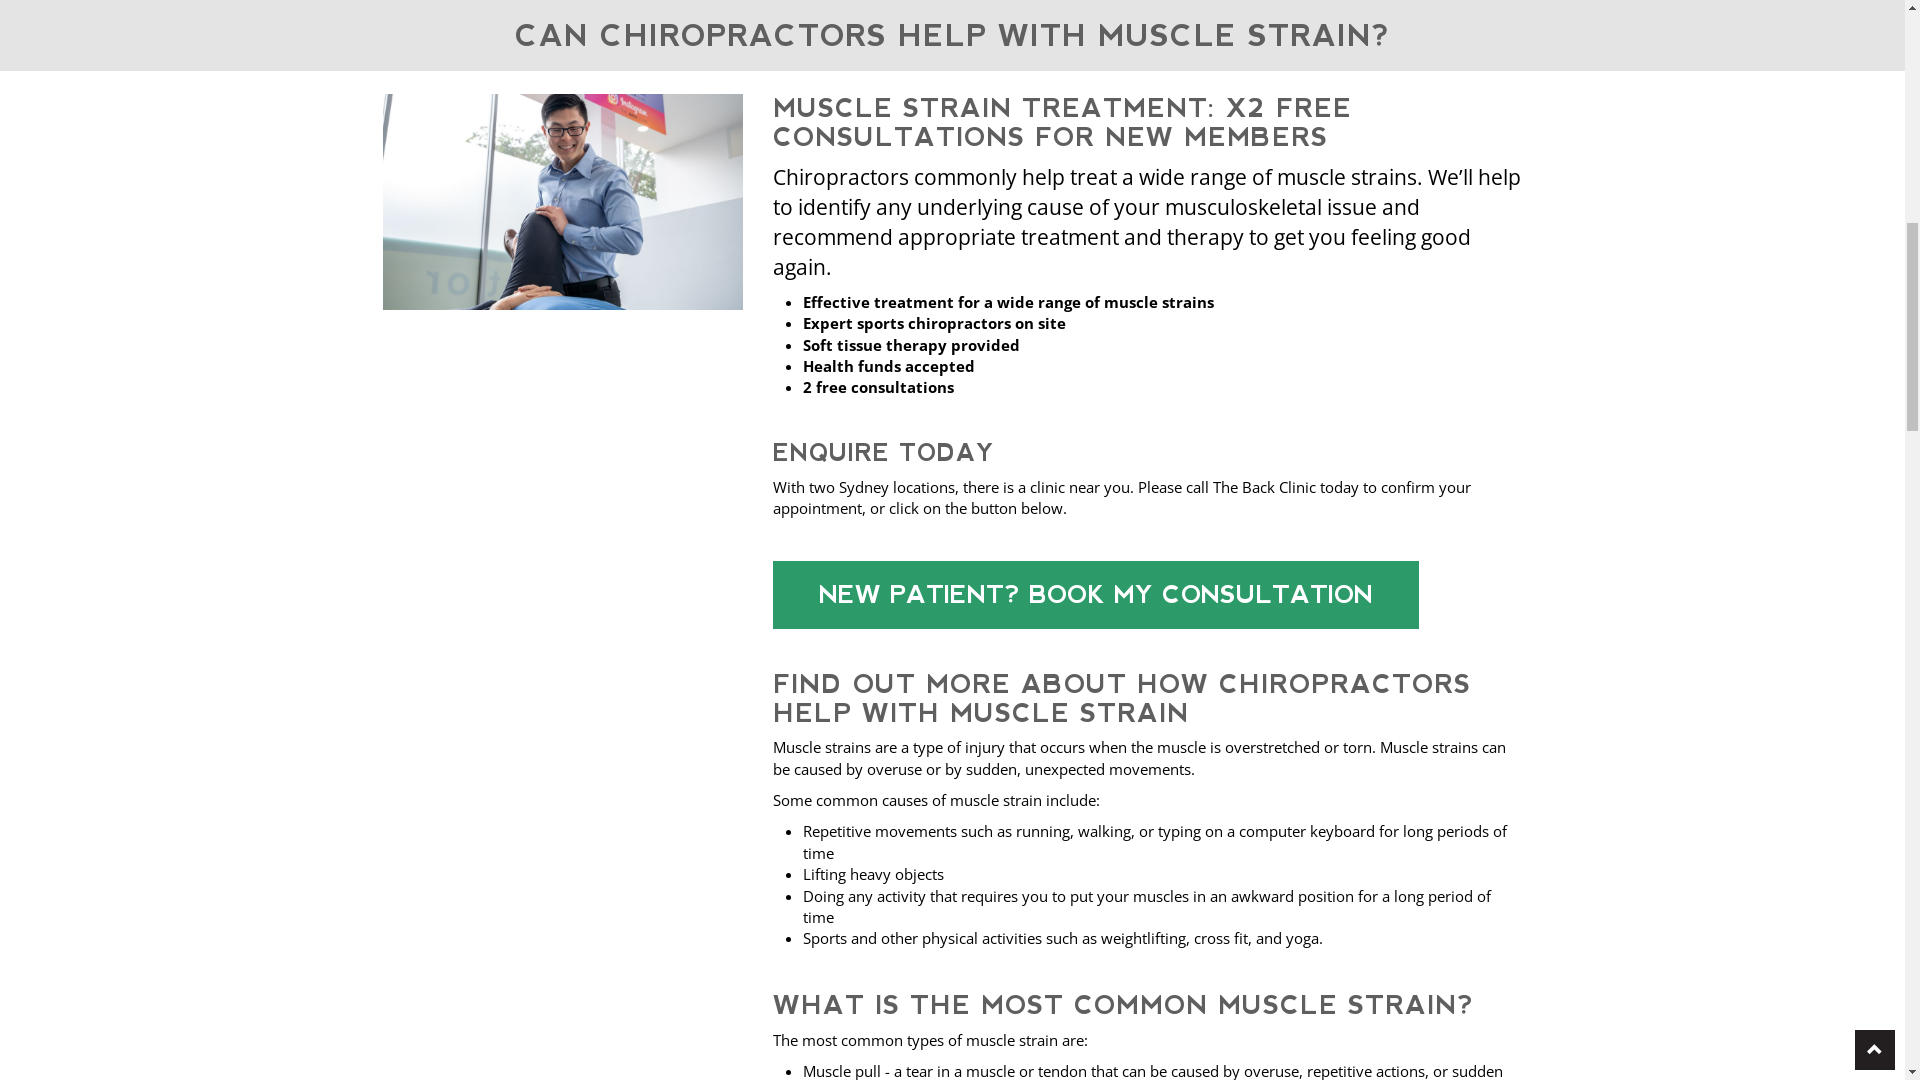  I want to click on 02 9708 6011, so click(1568, 76).